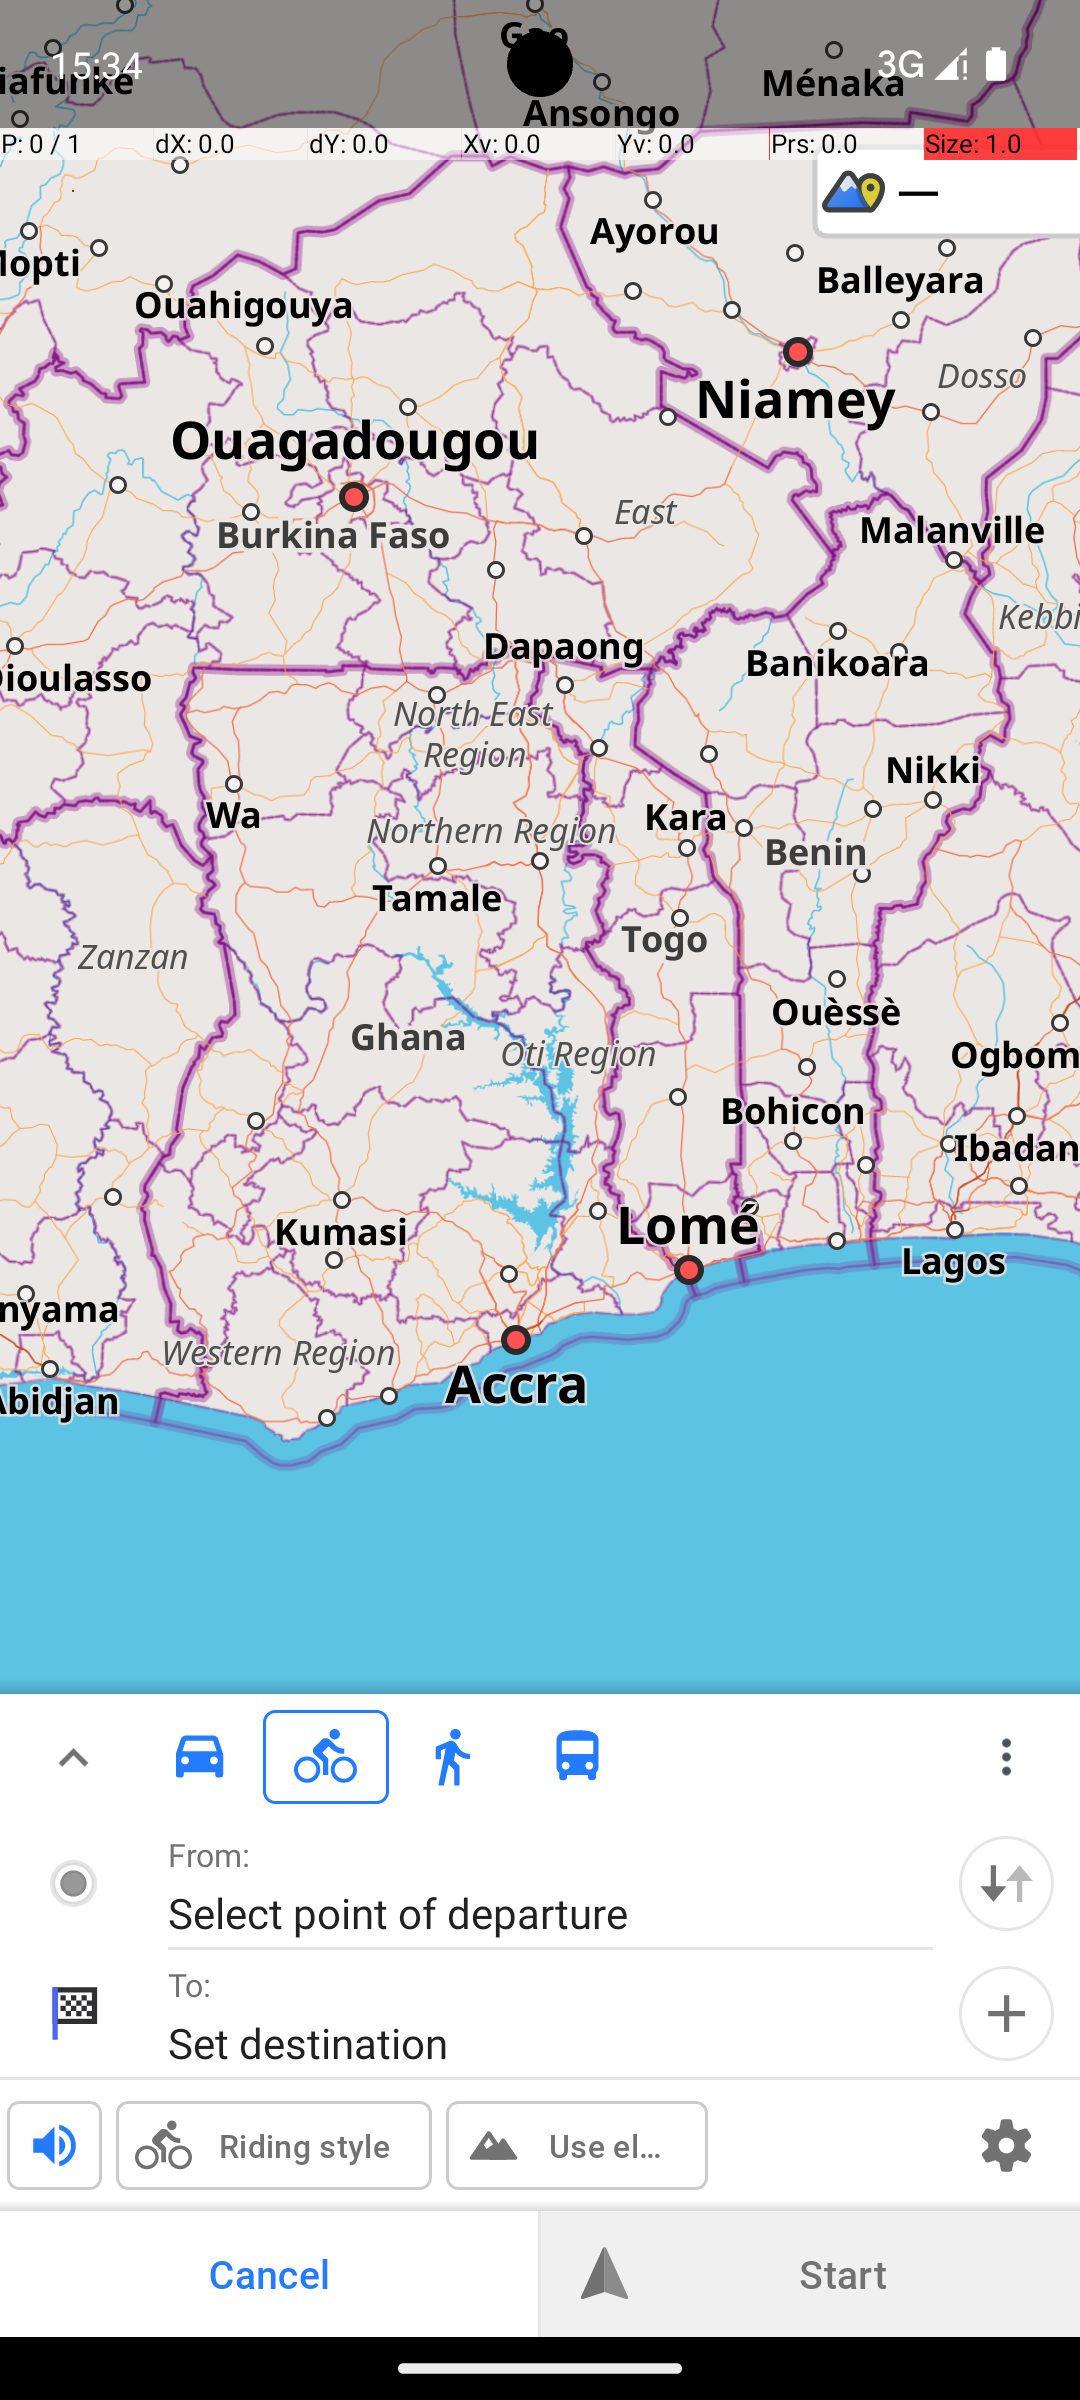  I want to click on To:, so click(190, 1984).